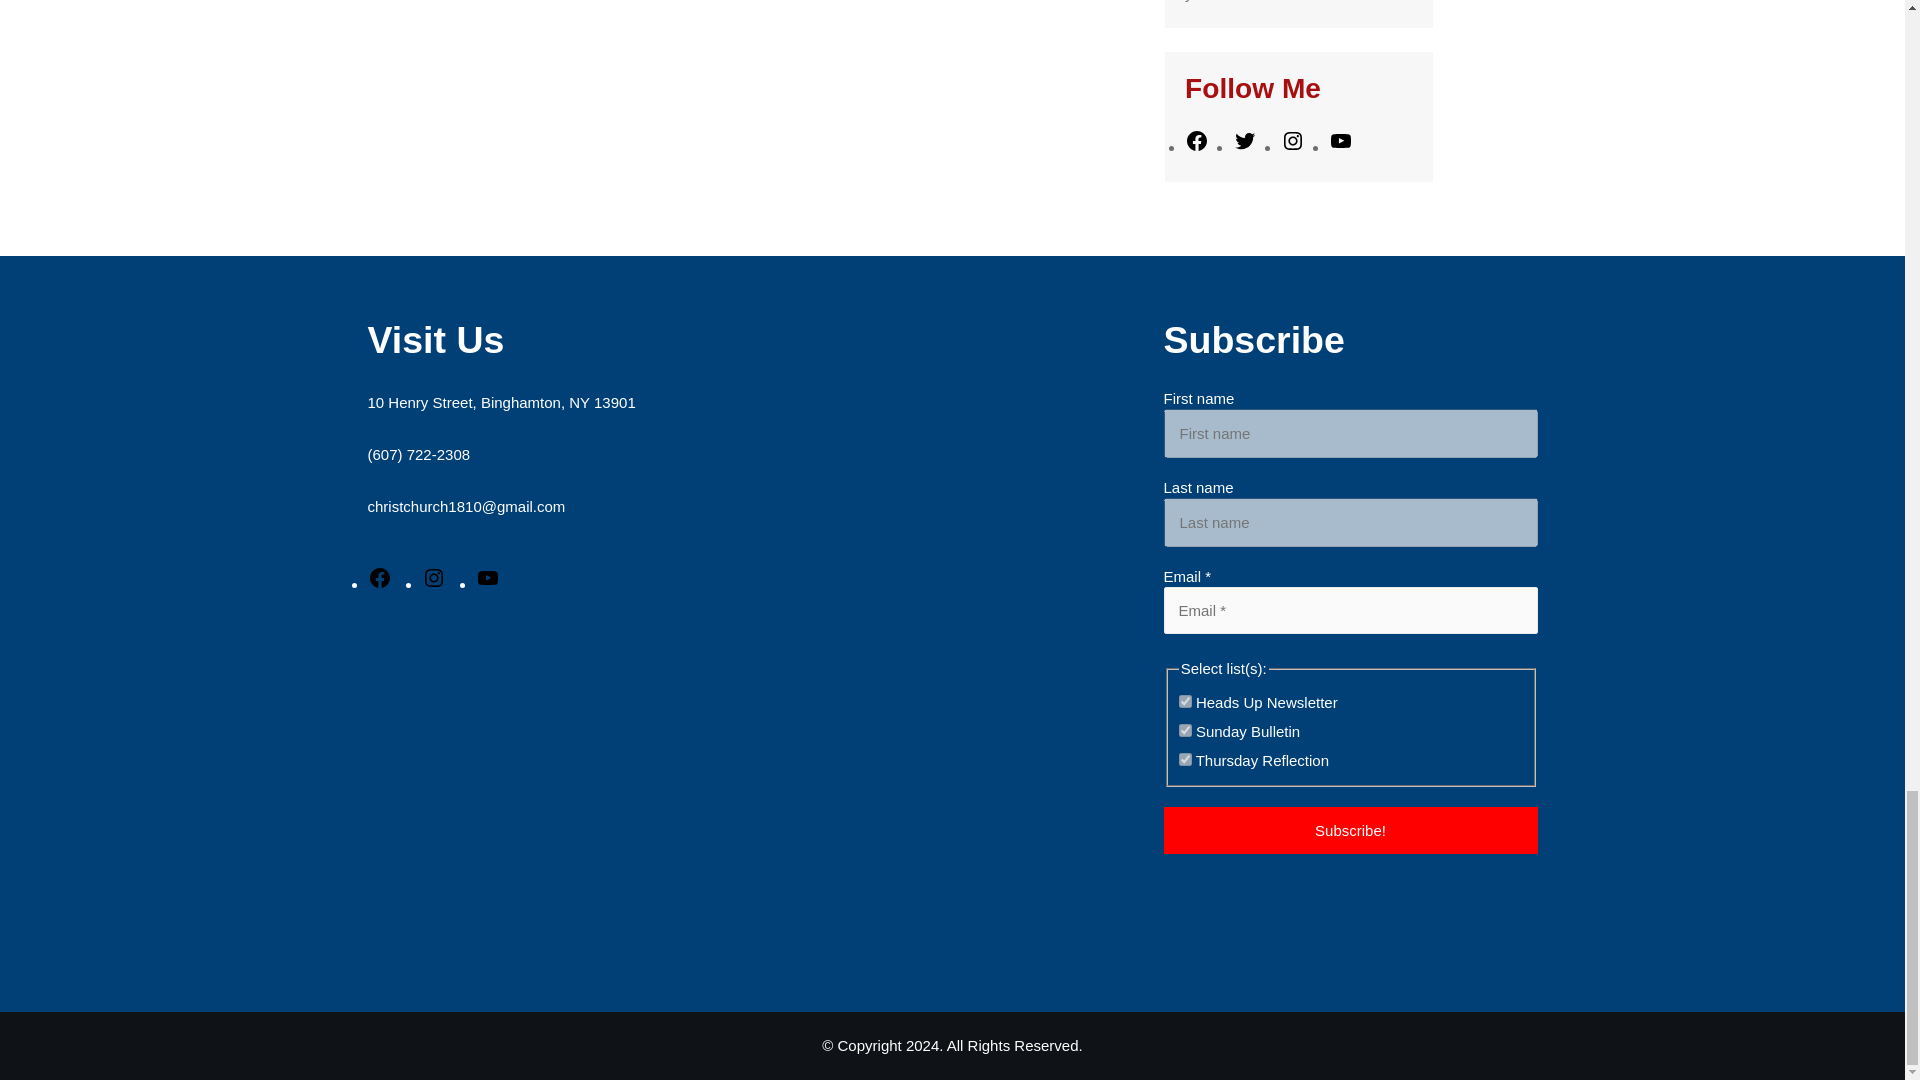  I want to click on 7, so click(1185, 730).